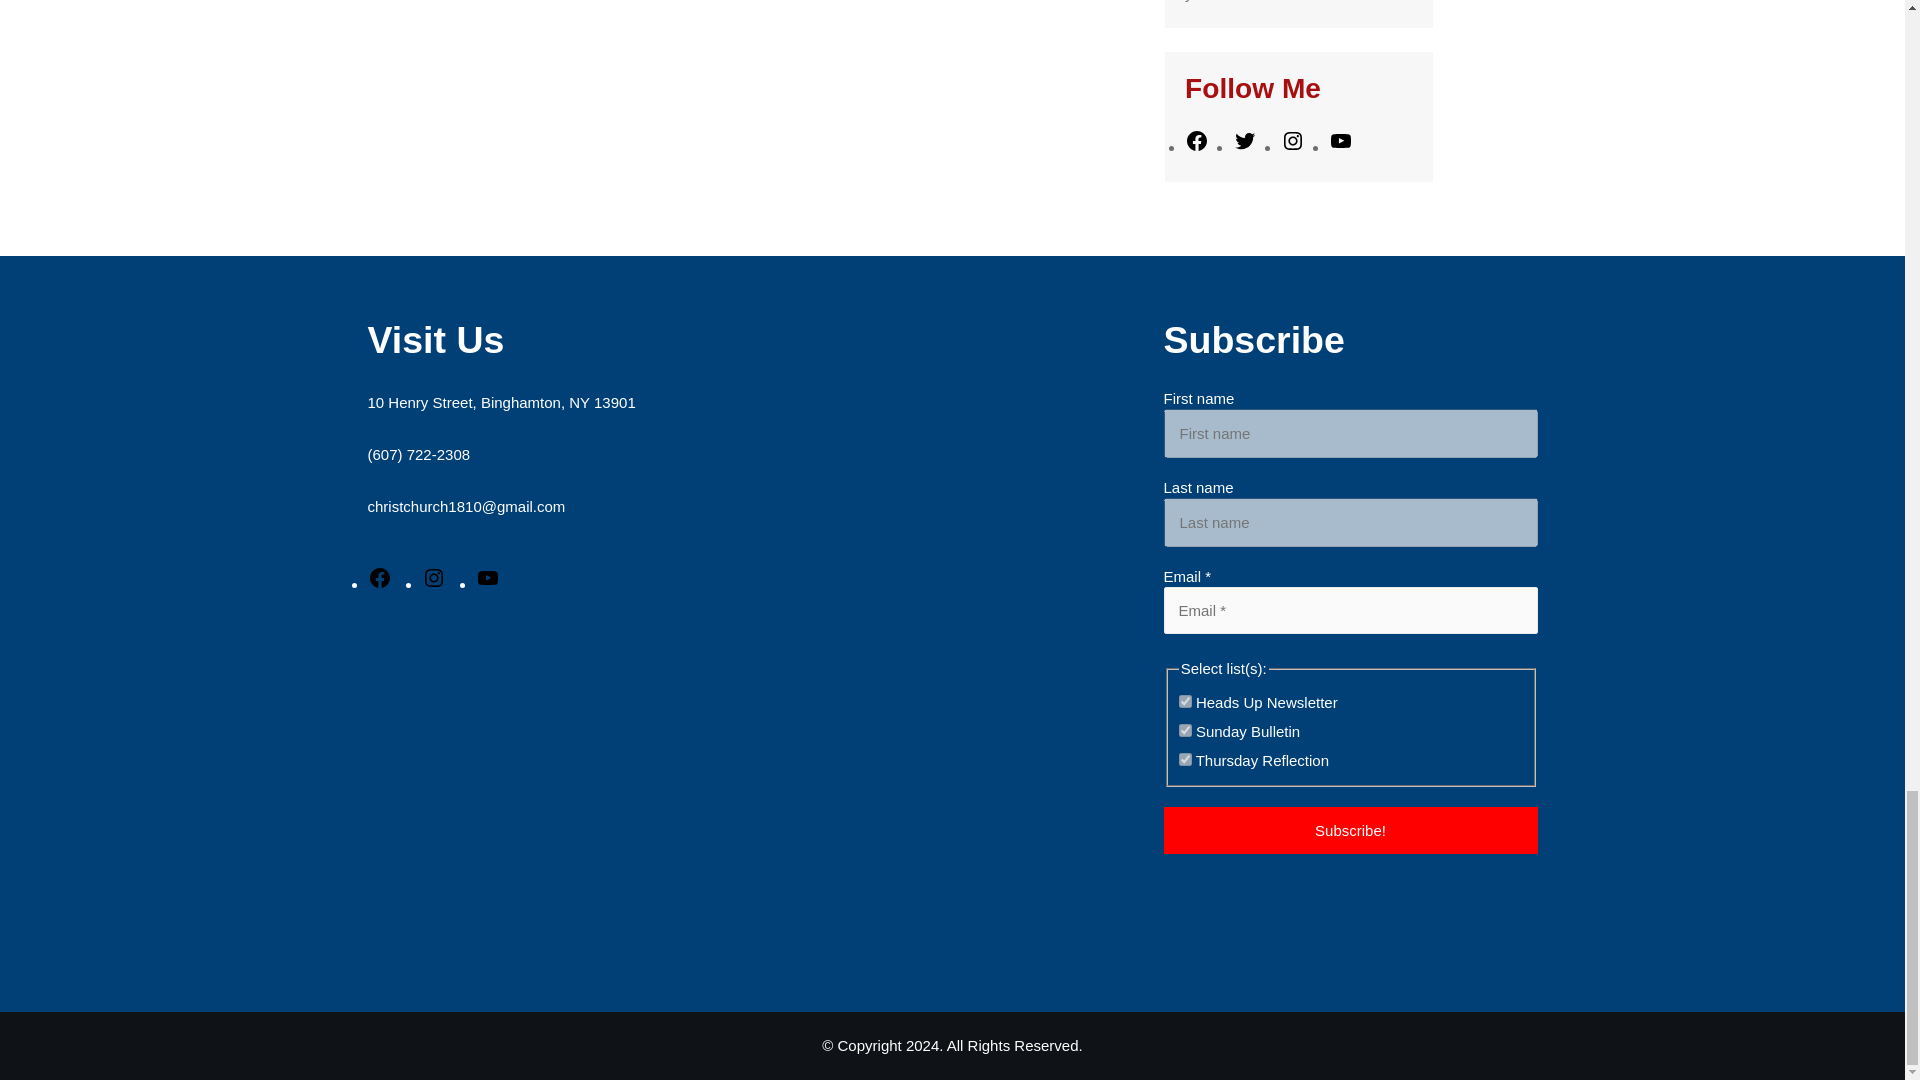  I want to click on 7, so click(1185, 730).